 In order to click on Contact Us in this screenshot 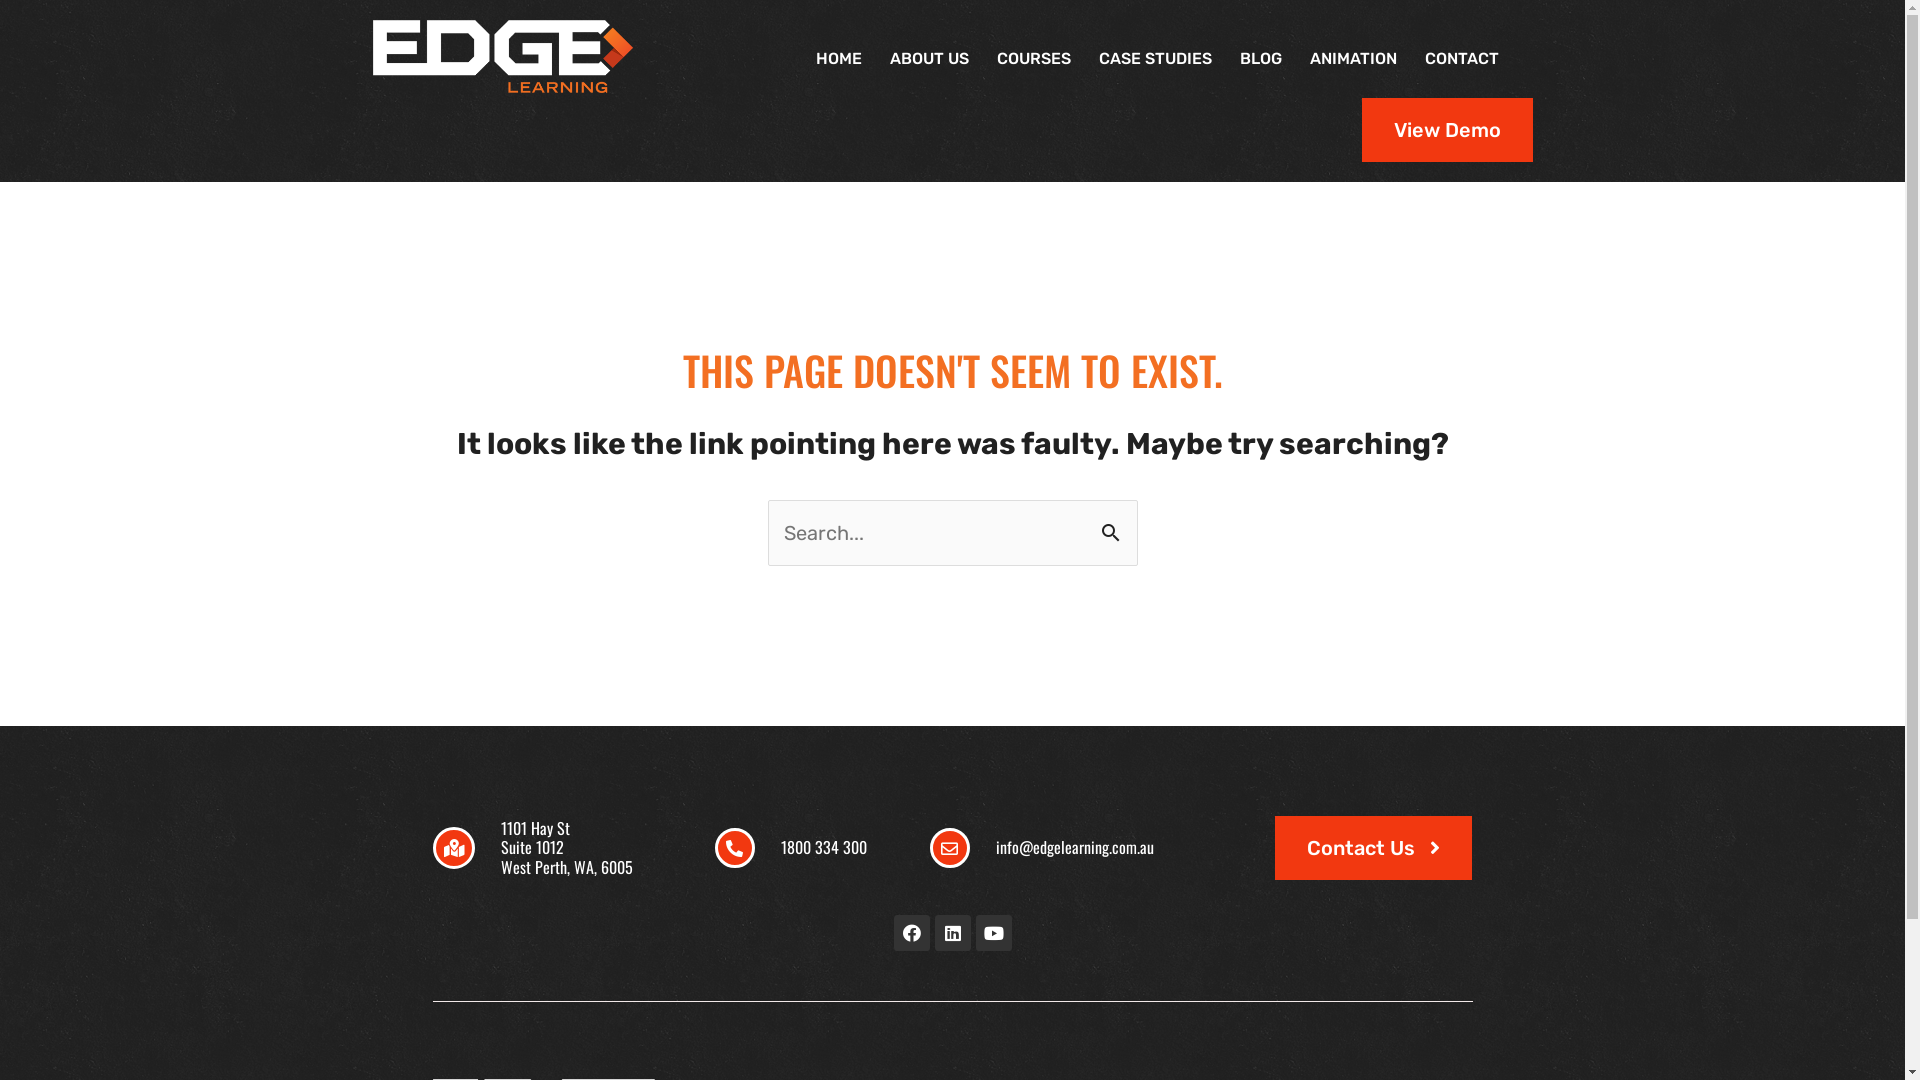, I will do `click(1374, 848)`.